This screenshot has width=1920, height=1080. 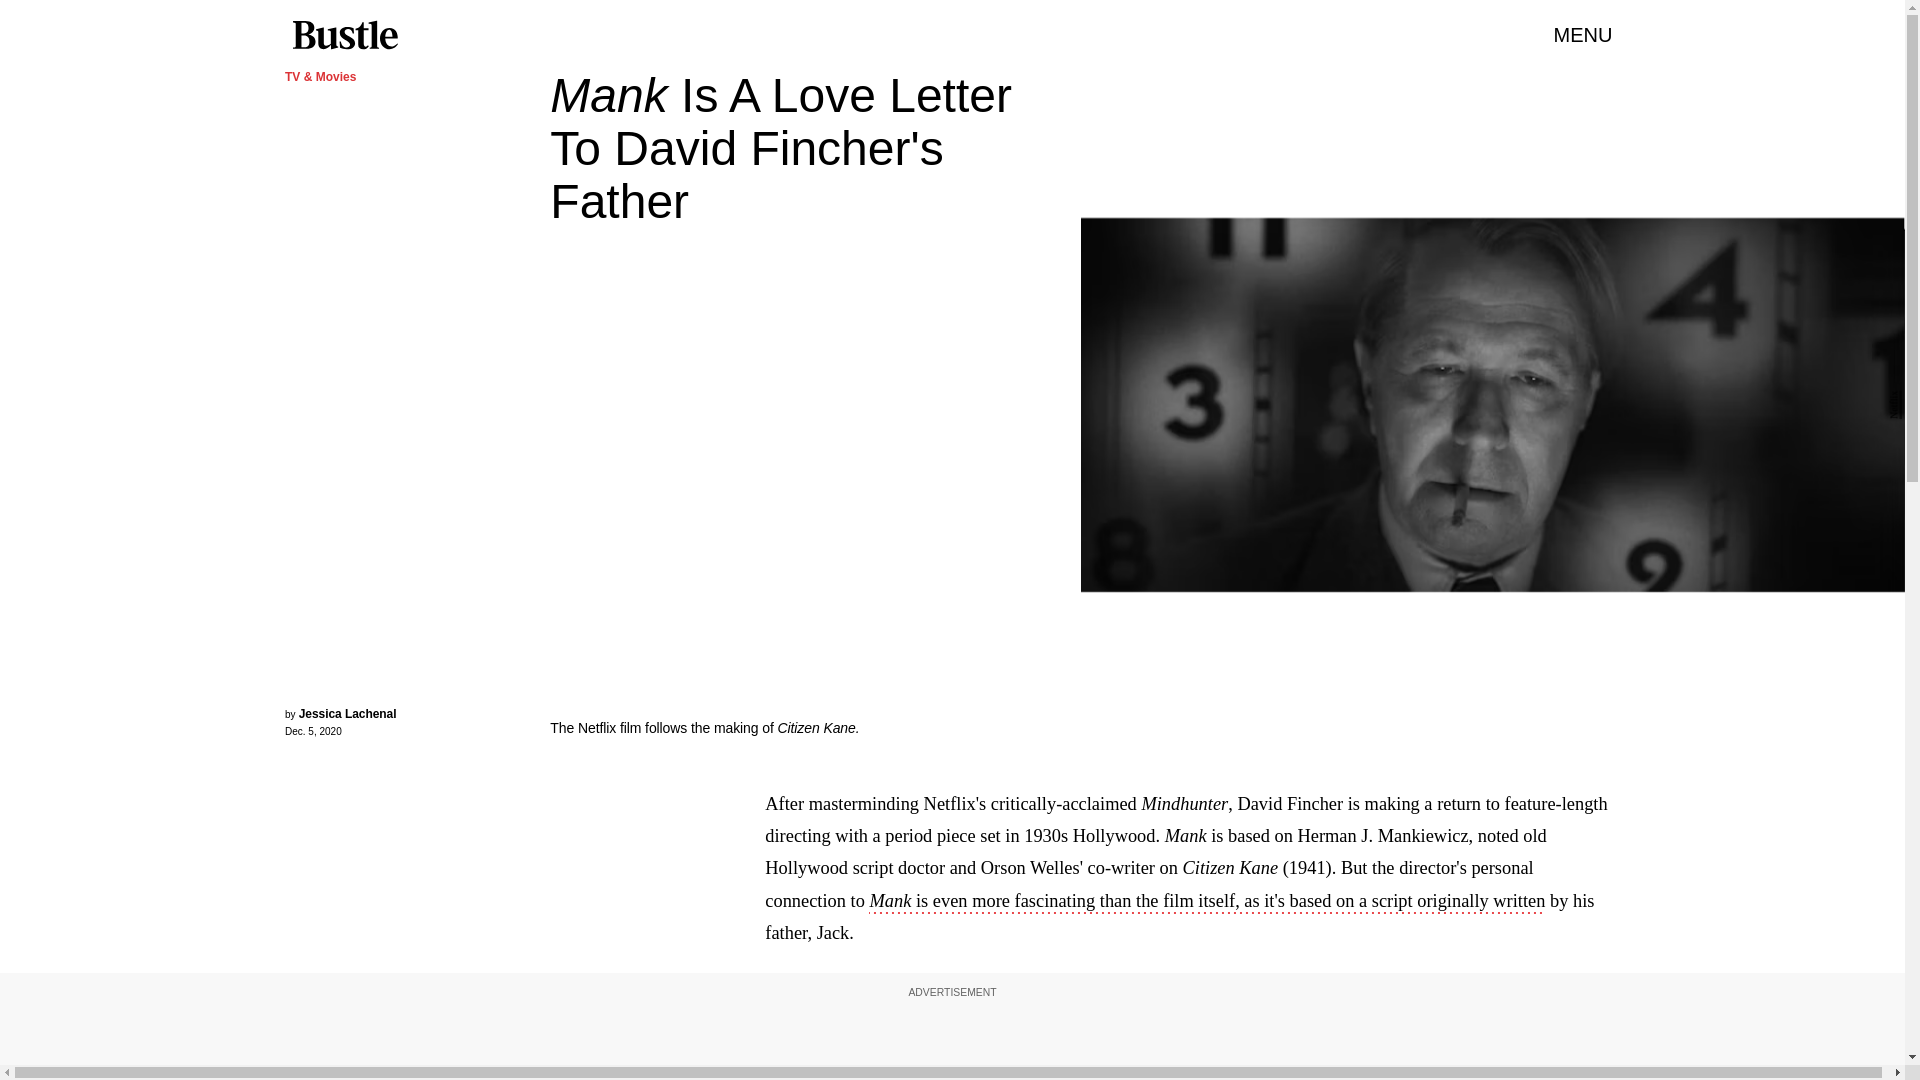 What do you see at coordinates (1894, 404) in the screenshot?
I see `Netflix` at bounding box center [1894, 404].